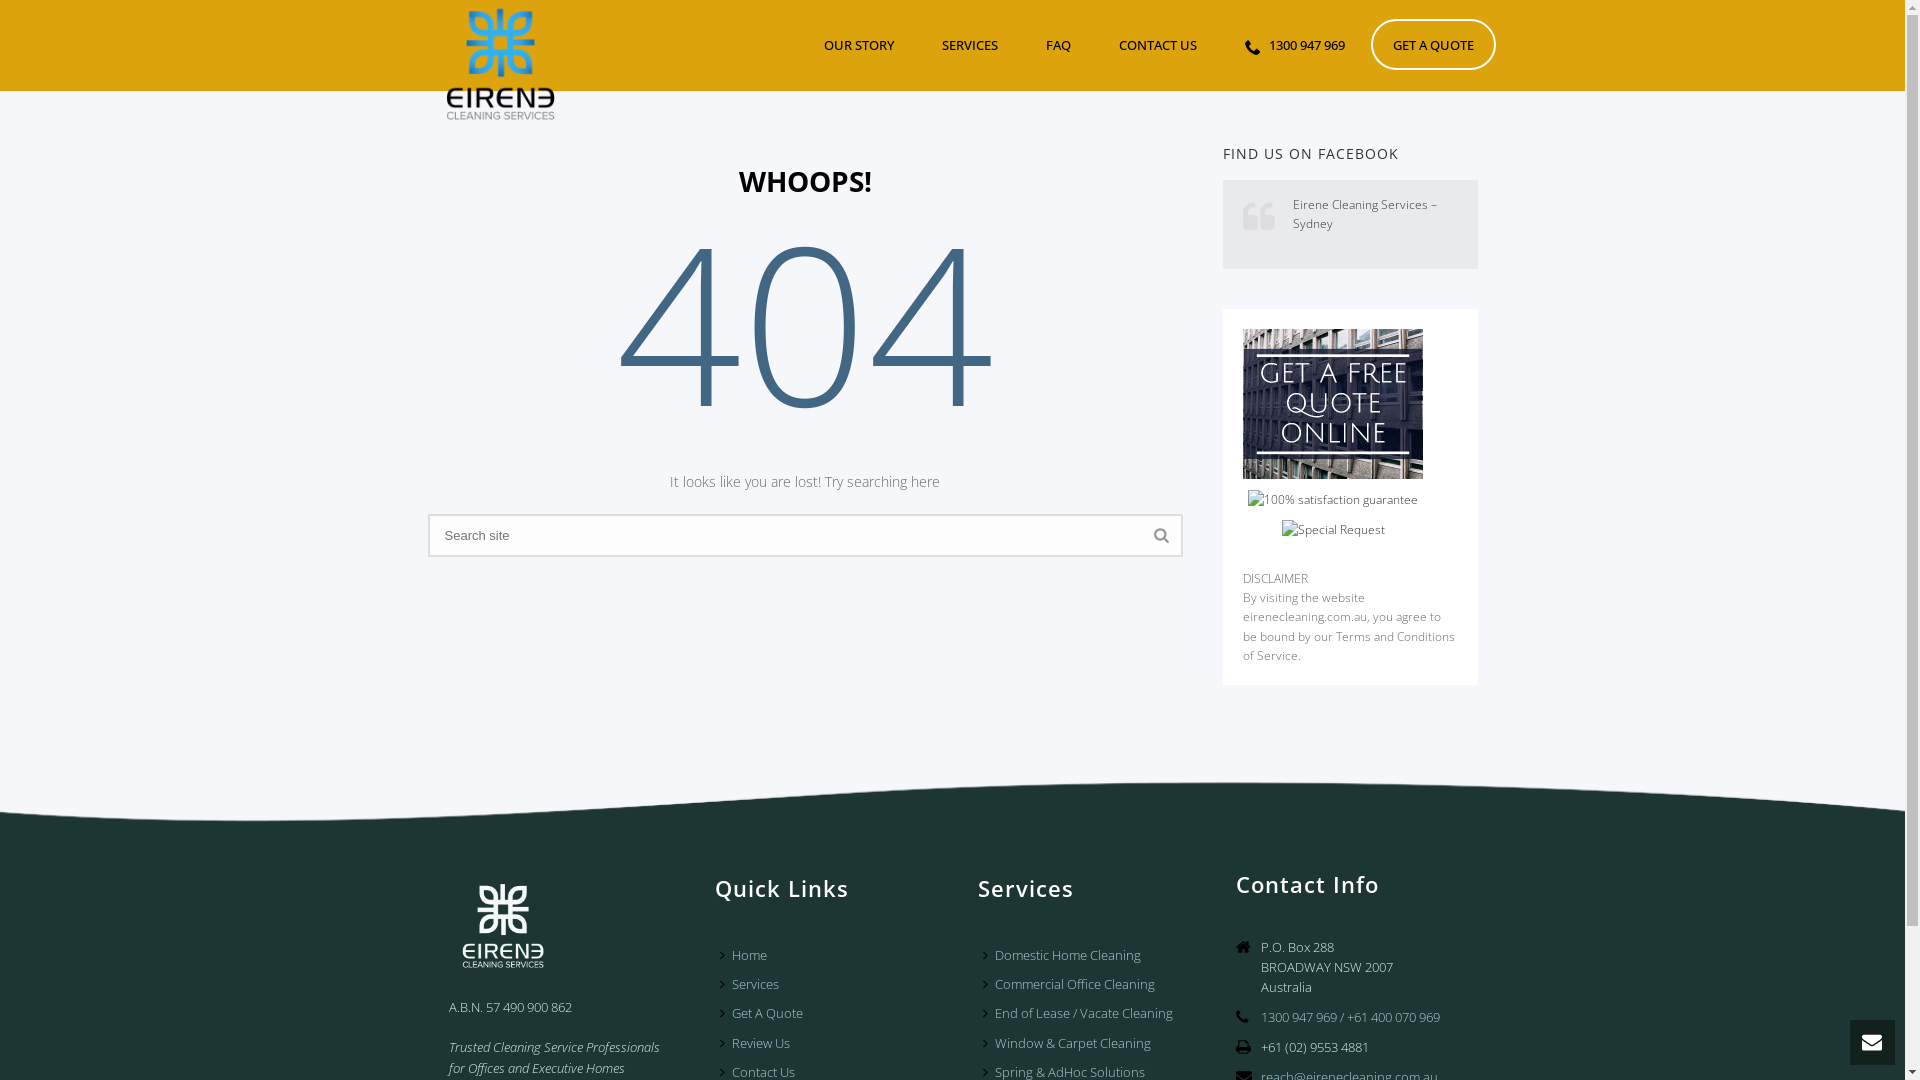 The width and height of the screenshot is (1920, 1080). Describe the element at coordinates (1432, 44) in the screenshot. I see `GET A QUOTE` at that location.